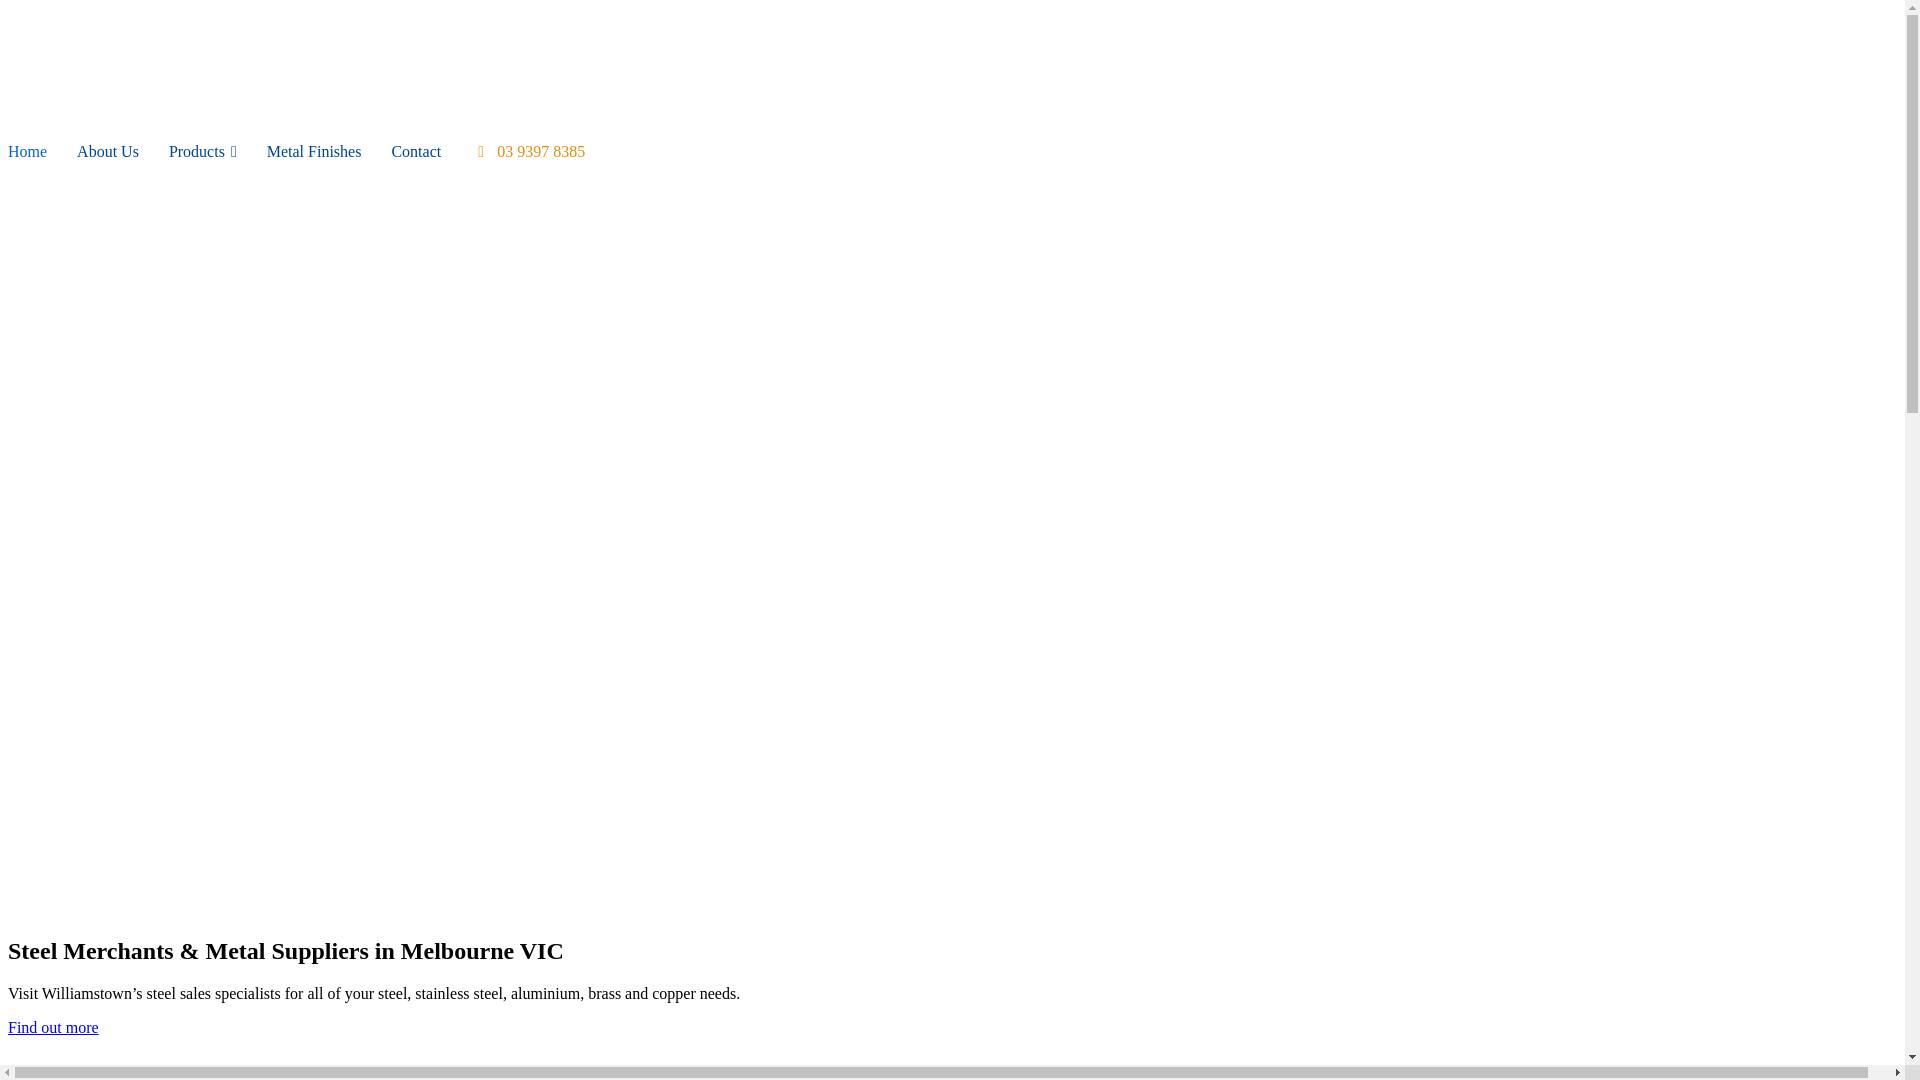 Image resolution: width=1920 pixels, height=1080 pixels. Describe the element at coordinates (203, 152) in the screenshot. I see `Products` at that location.